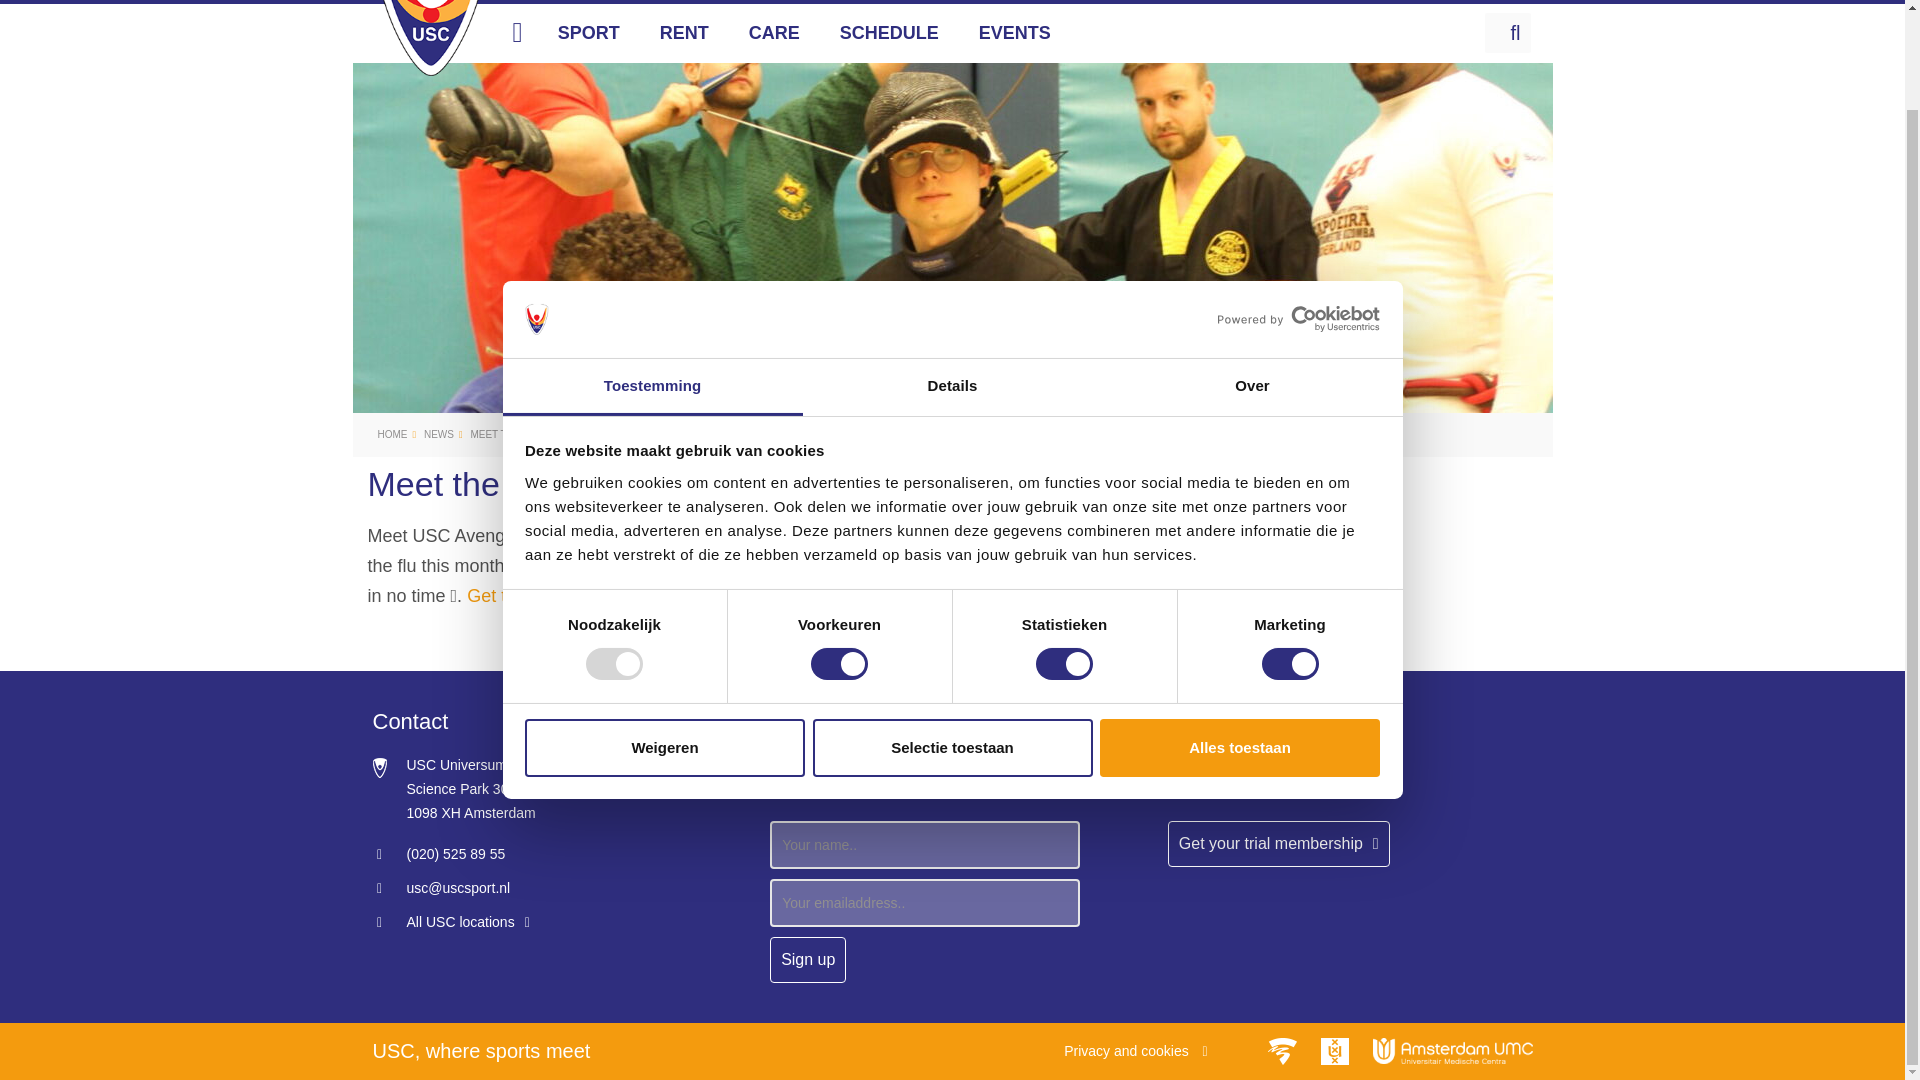 This screenshot has height=1080, width=1920. What do you see at coordinates (952, 280) in the screenshot?
I see `Details` at bounding box center [952, 280].